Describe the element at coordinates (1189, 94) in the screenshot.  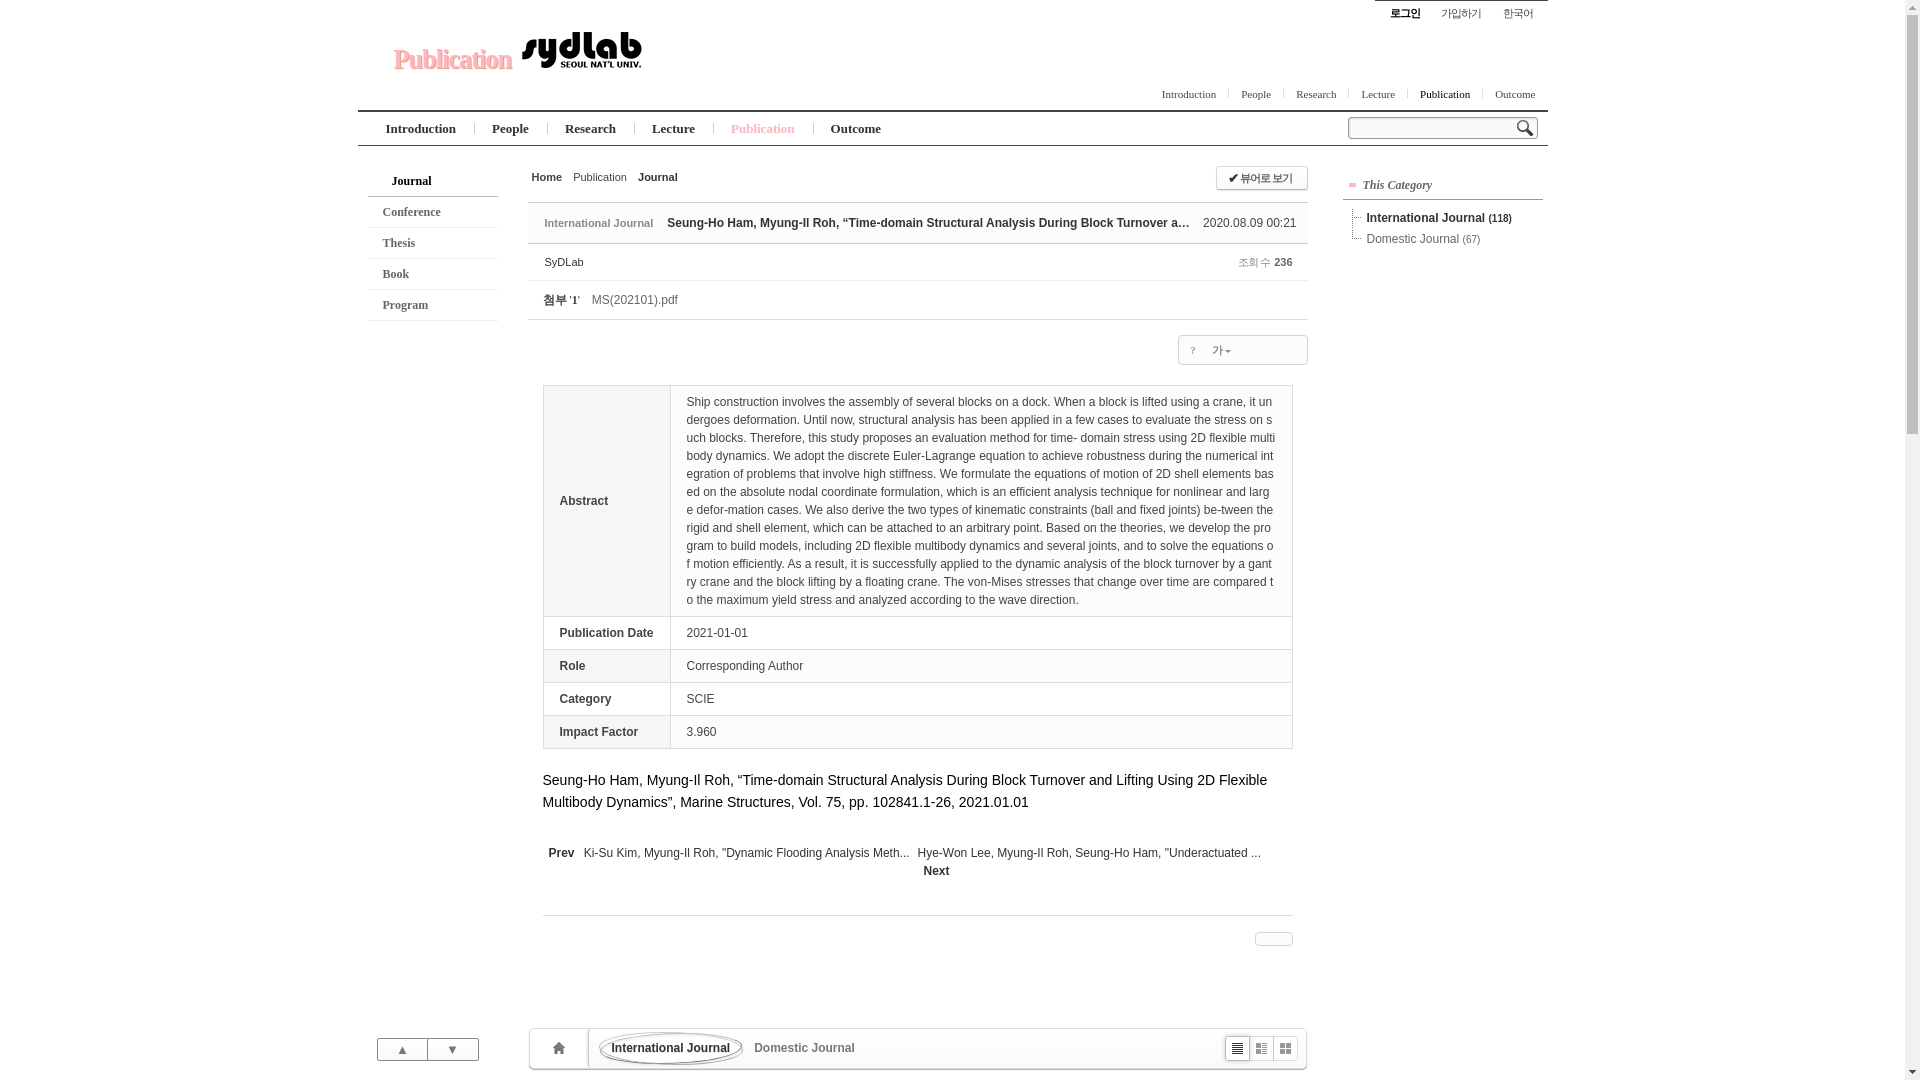
I see `Introduction` at that location.